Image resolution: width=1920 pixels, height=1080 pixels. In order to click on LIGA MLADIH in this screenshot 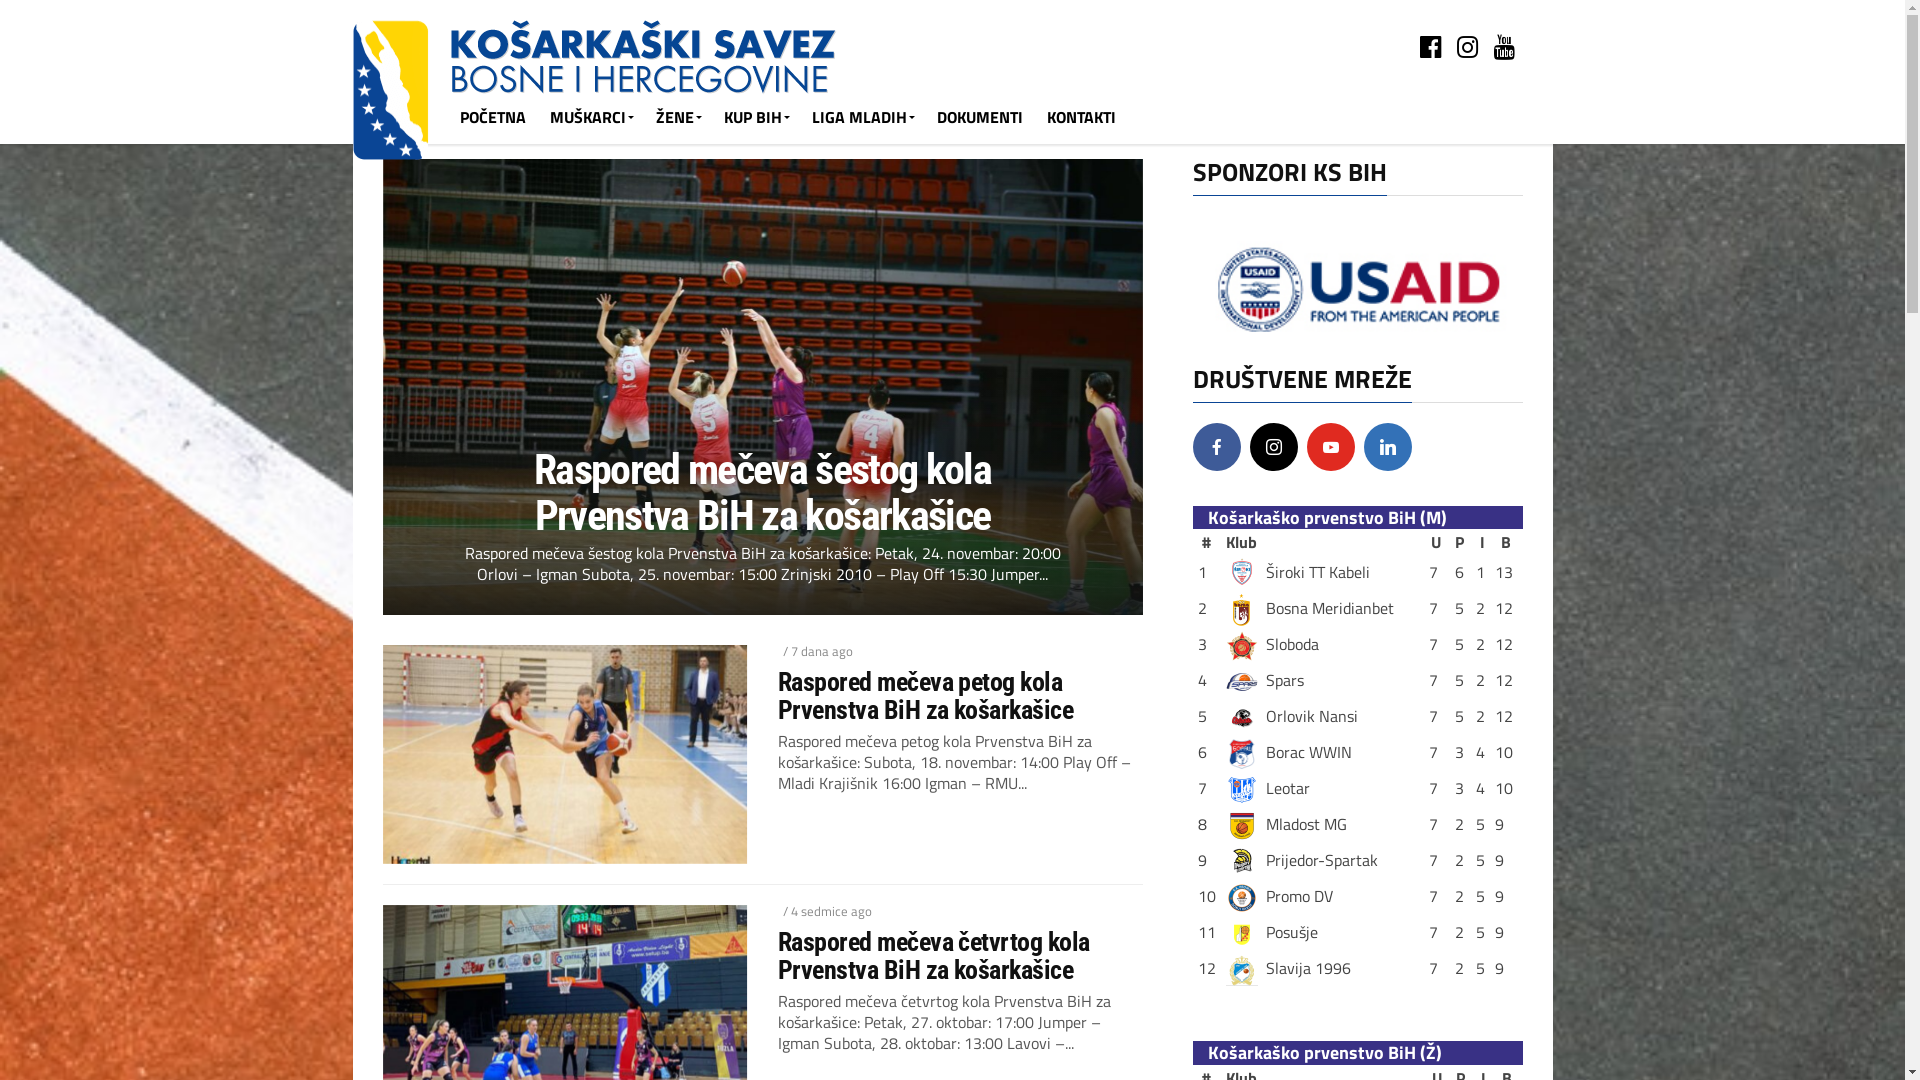, I will do `click(862, 117)`.